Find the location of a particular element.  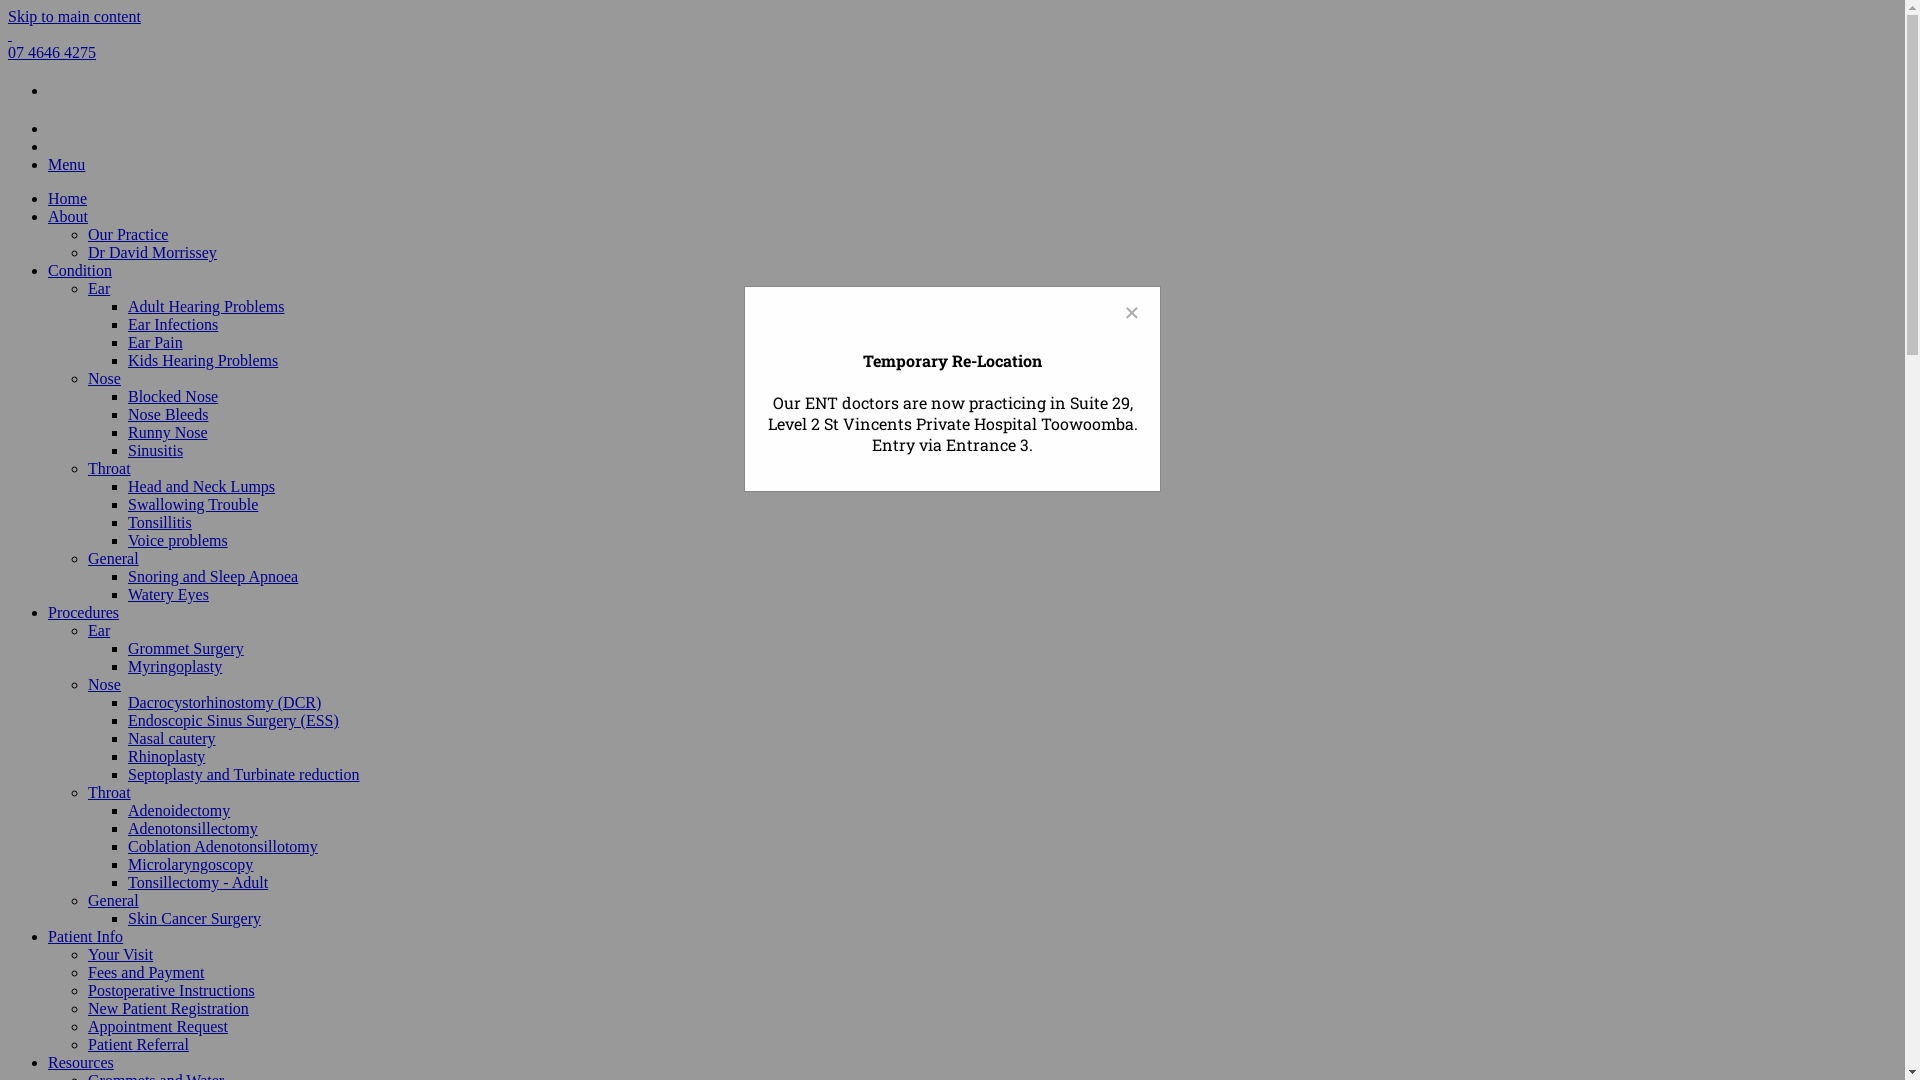

Ear Infections is located at coordinates (173, 324).